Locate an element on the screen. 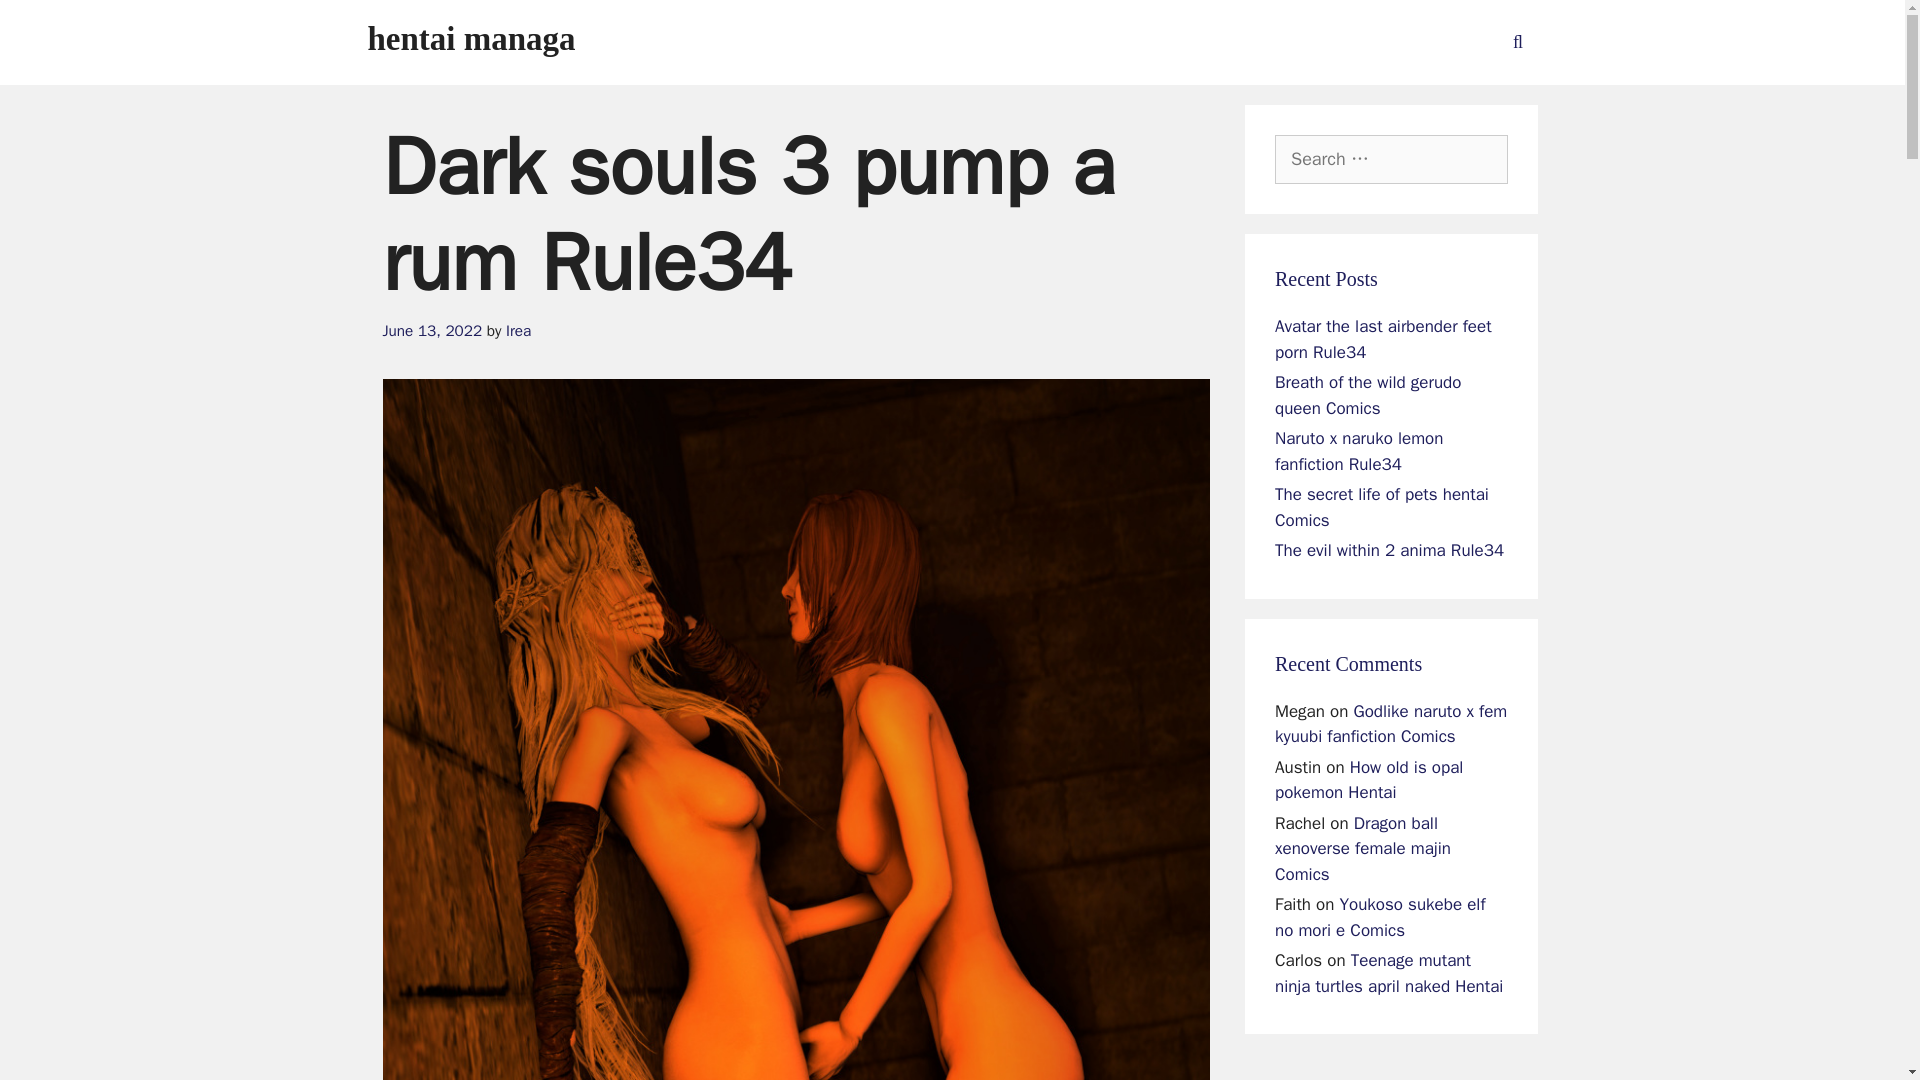 This screenshot has height=1080, width=1920. Godlike naruto x fem kyuubi fanfiction Comics is located at coordinates (1390, 723).